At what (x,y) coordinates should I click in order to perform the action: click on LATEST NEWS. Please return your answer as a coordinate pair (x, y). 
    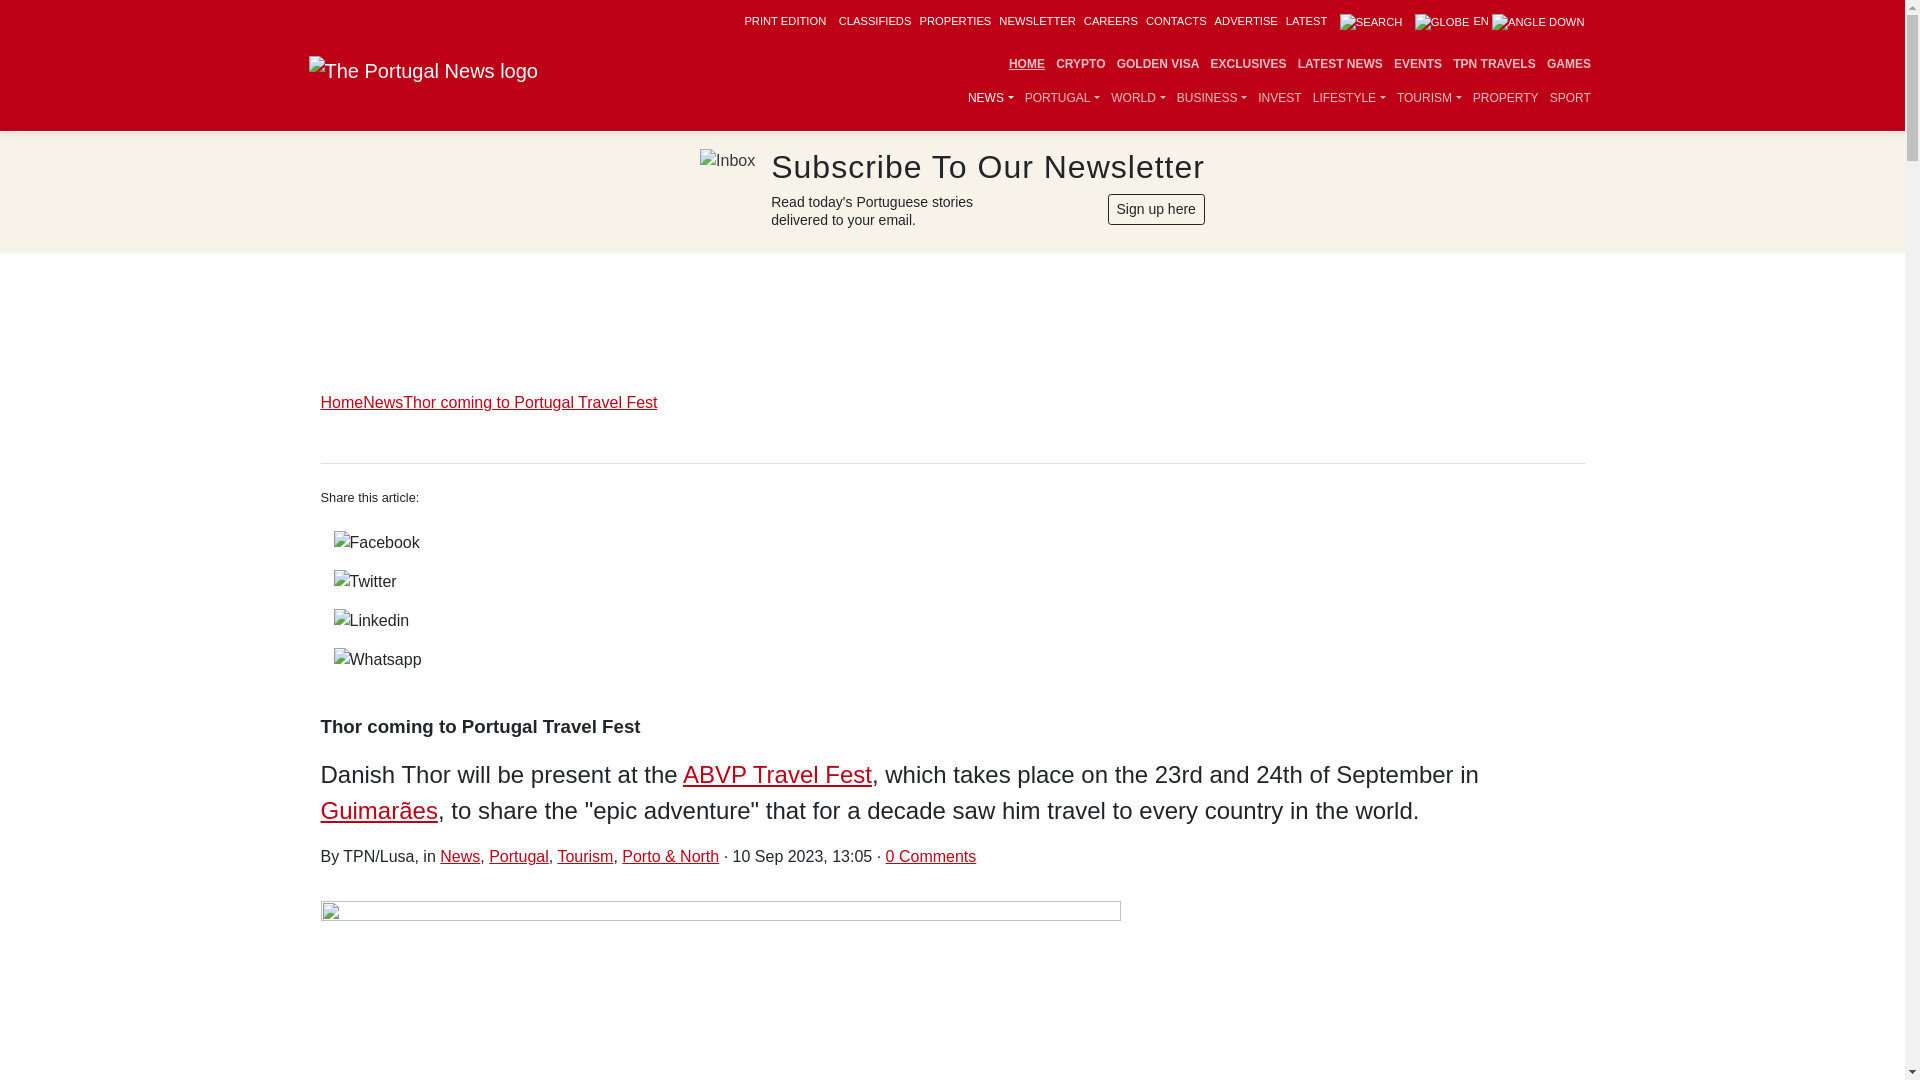
    Looking at the image, I should click on (1340, 64).